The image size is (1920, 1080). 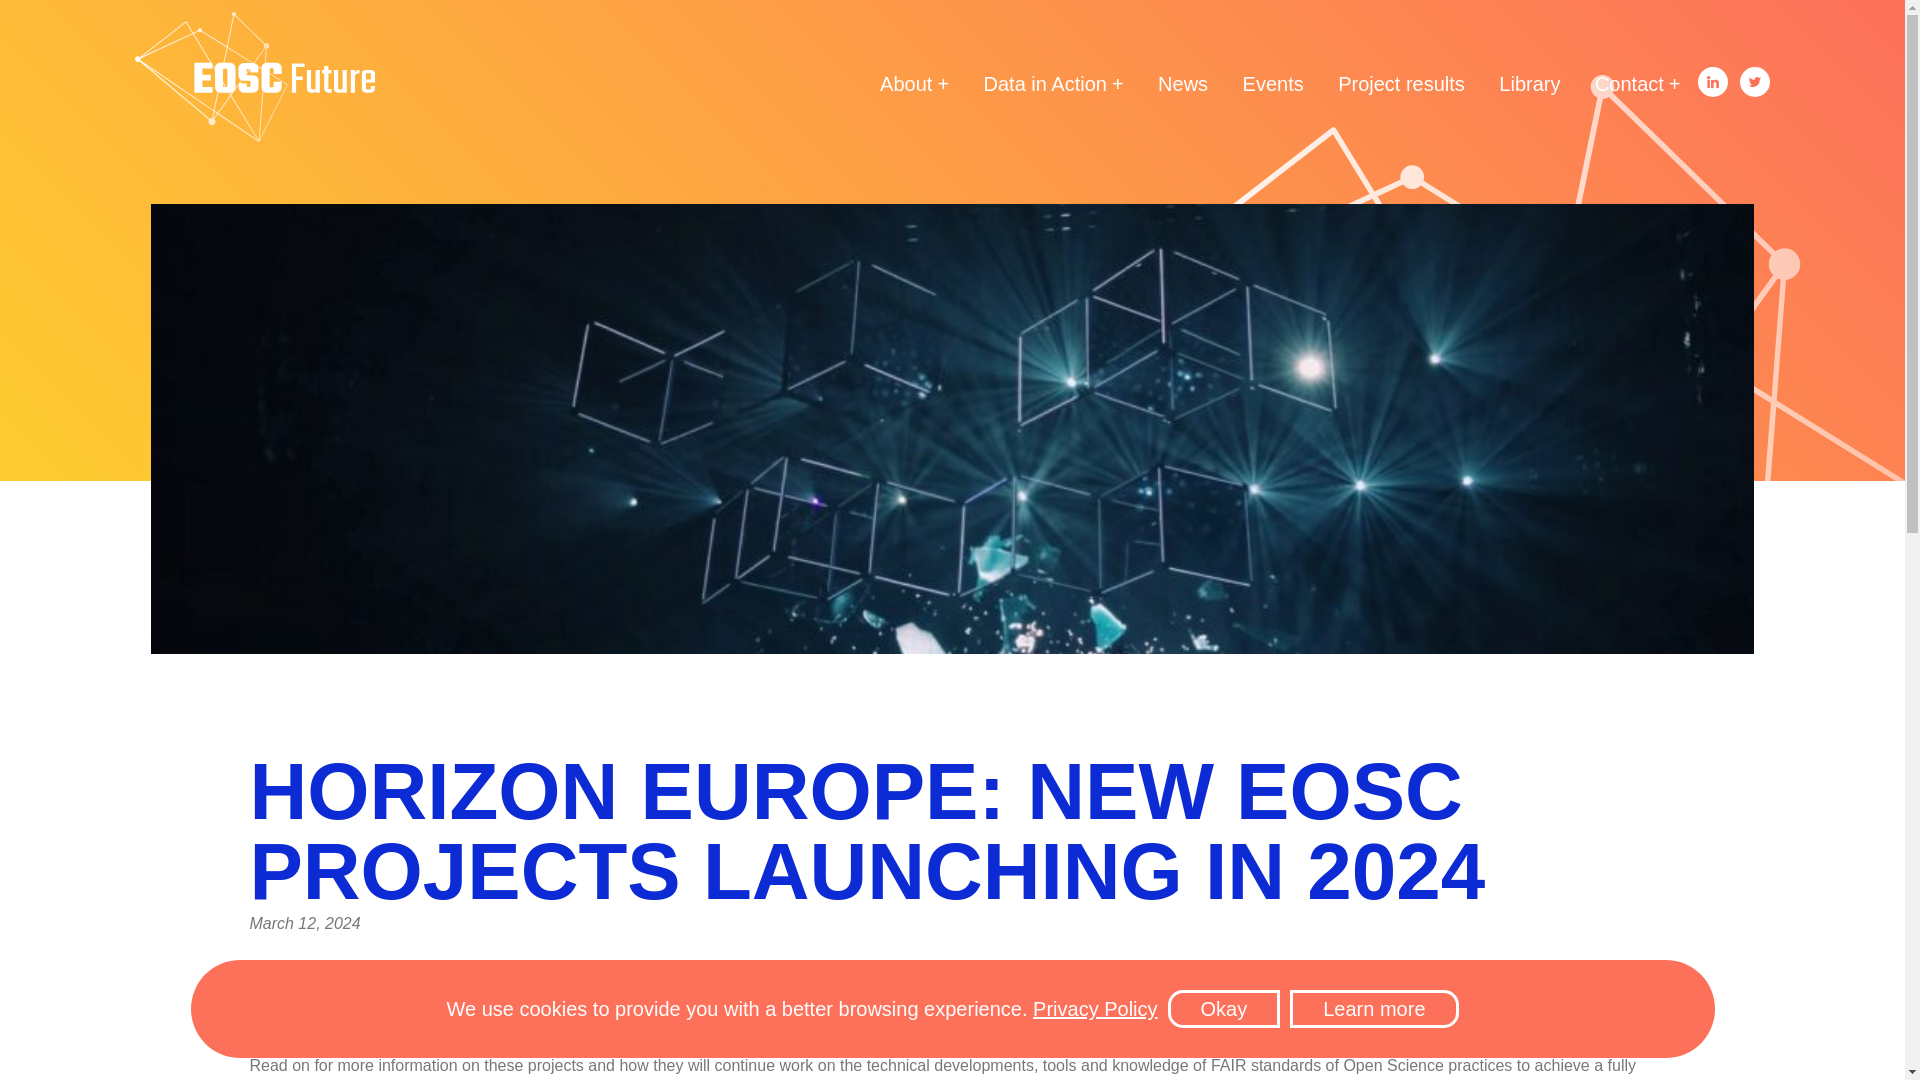 What do you see at coordinates (254, 80) in the screenshot?
I see `EOSC Future` at bounding box center [254, 80].